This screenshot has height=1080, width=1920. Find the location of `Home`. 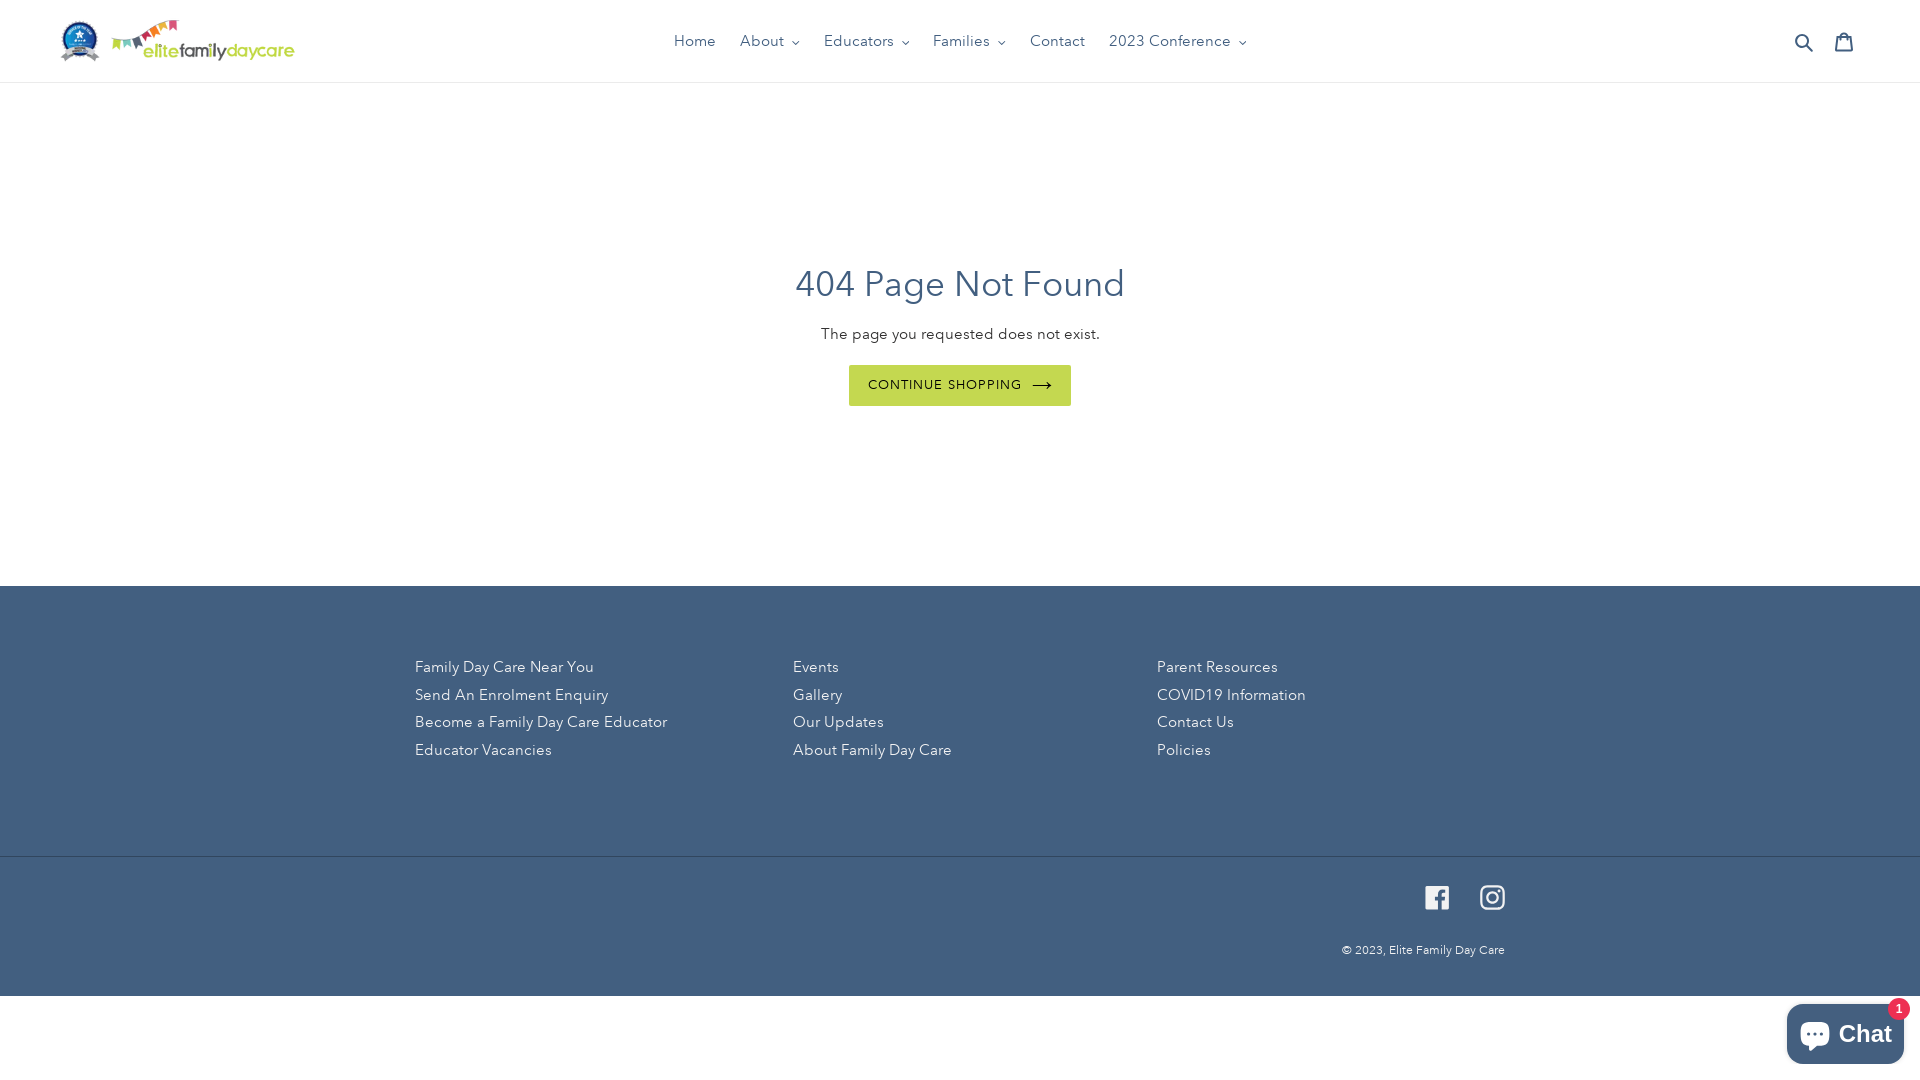

Home is located at coordinates (695, 42).